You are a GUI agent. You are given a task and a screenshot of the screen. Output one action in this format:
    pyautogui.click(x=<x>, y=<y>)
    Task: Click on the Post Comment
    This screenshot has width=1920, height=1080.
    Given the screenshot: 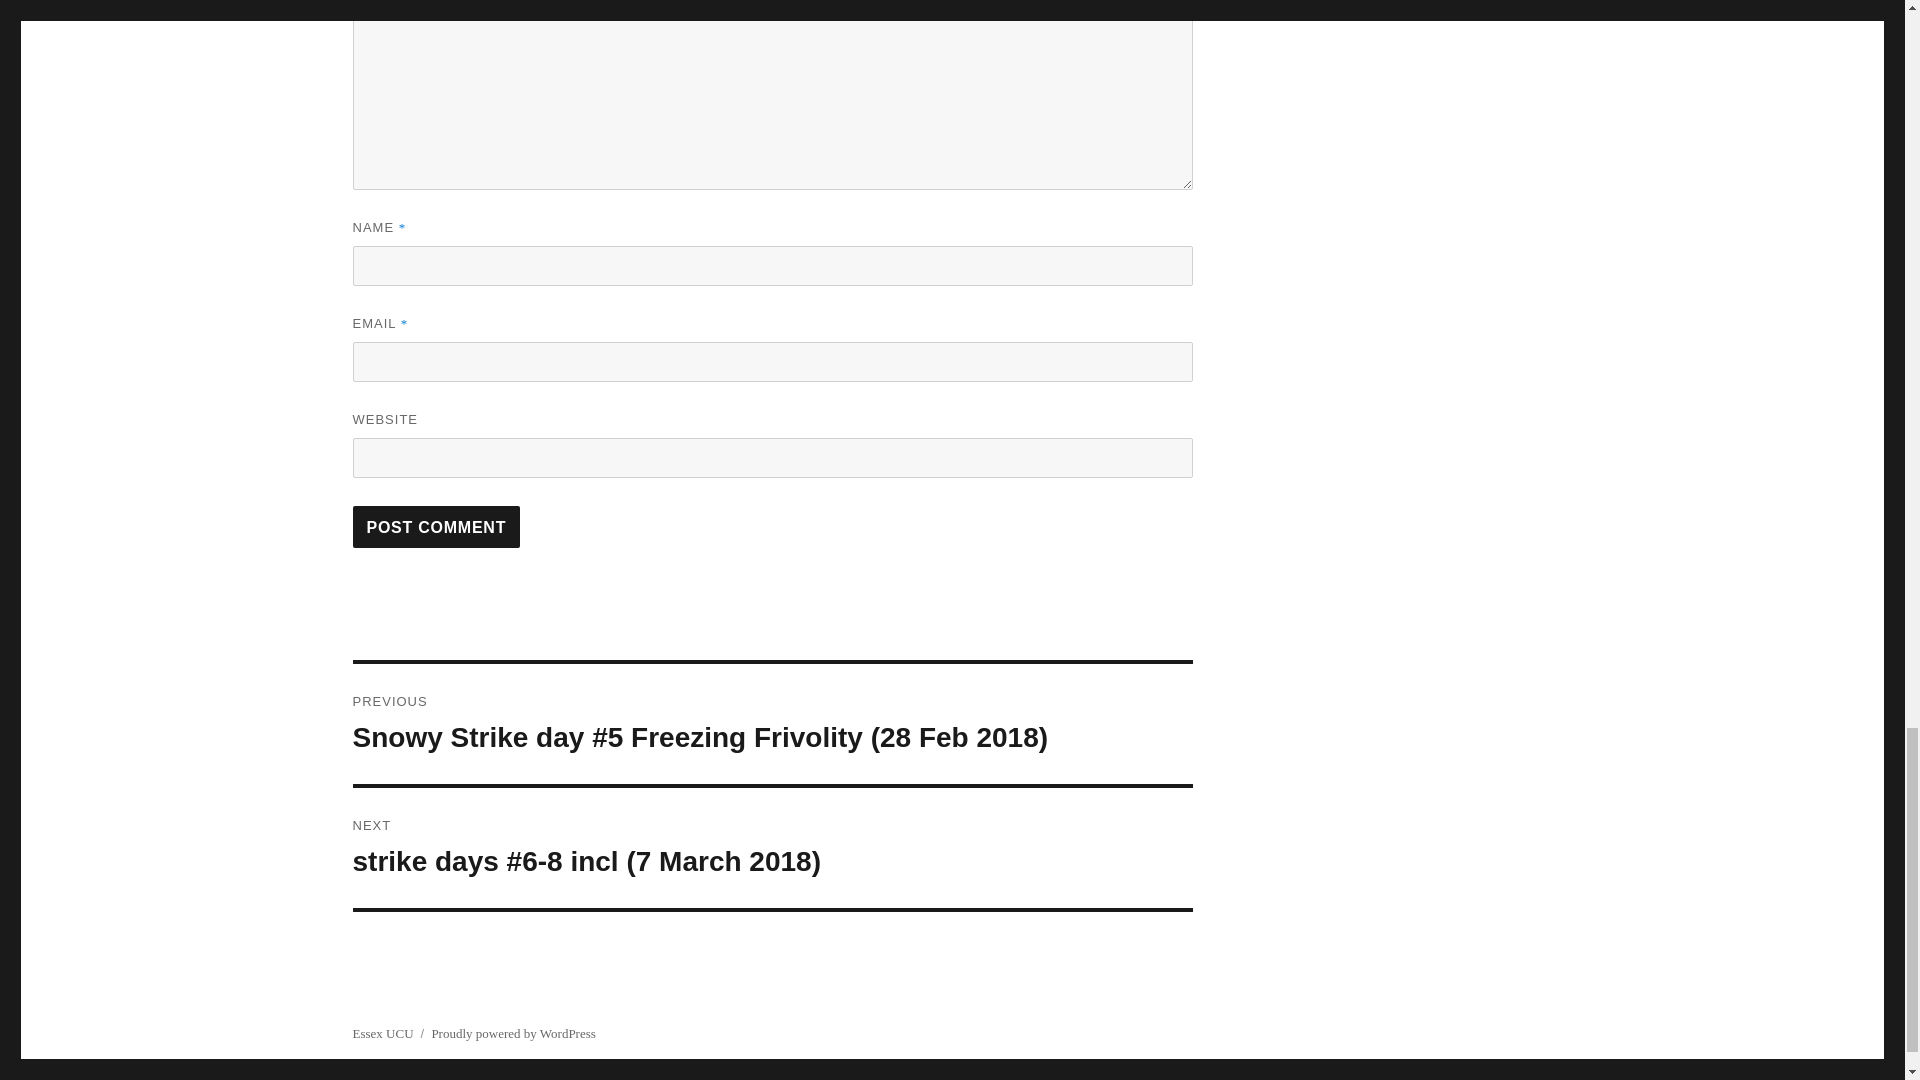 What is the action you would take?
    pyautogui.click(x=436, y=526)
    